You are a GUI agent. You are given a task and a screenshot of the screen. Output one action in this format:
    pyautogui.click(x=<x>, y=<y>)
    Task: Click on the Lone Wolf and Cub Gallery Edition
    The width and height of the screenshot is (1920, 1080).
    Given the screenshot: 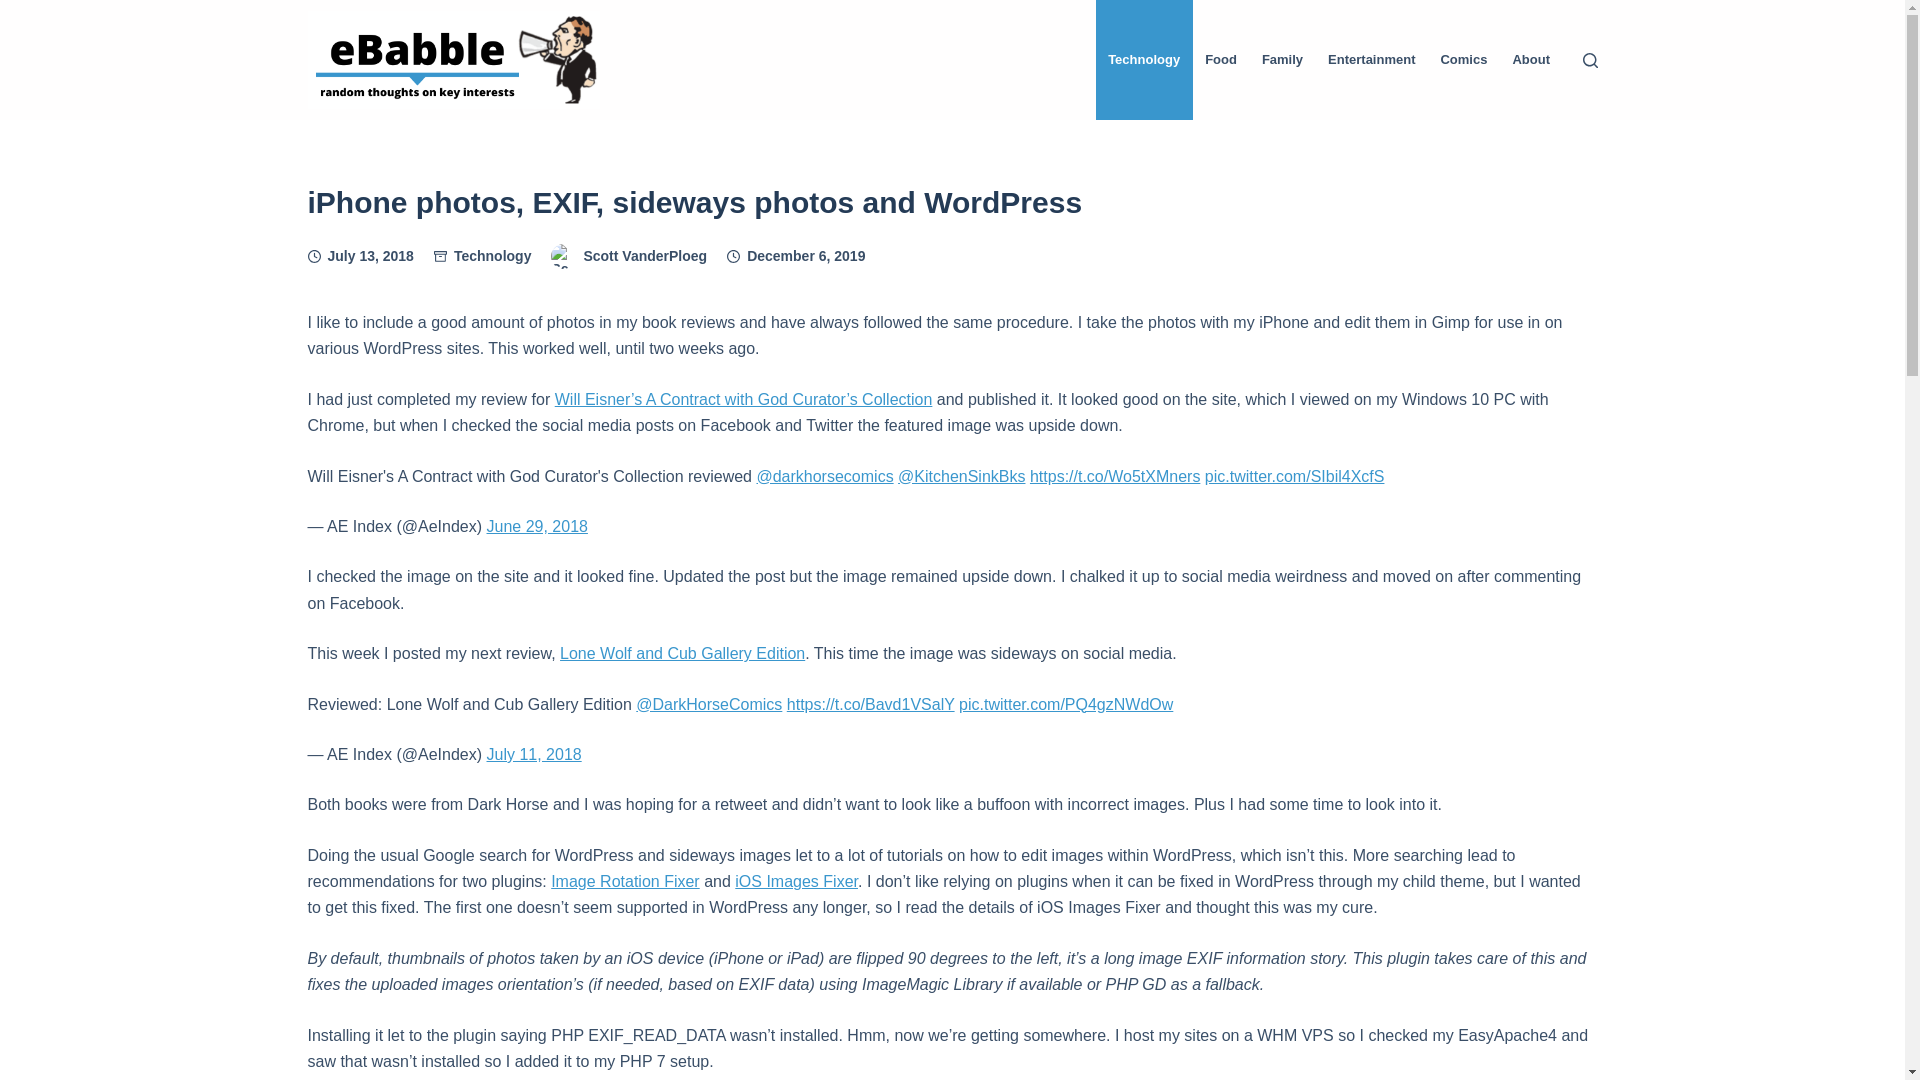 What is the action you would take?
    pyautogui.click(x=682, y=653)
    